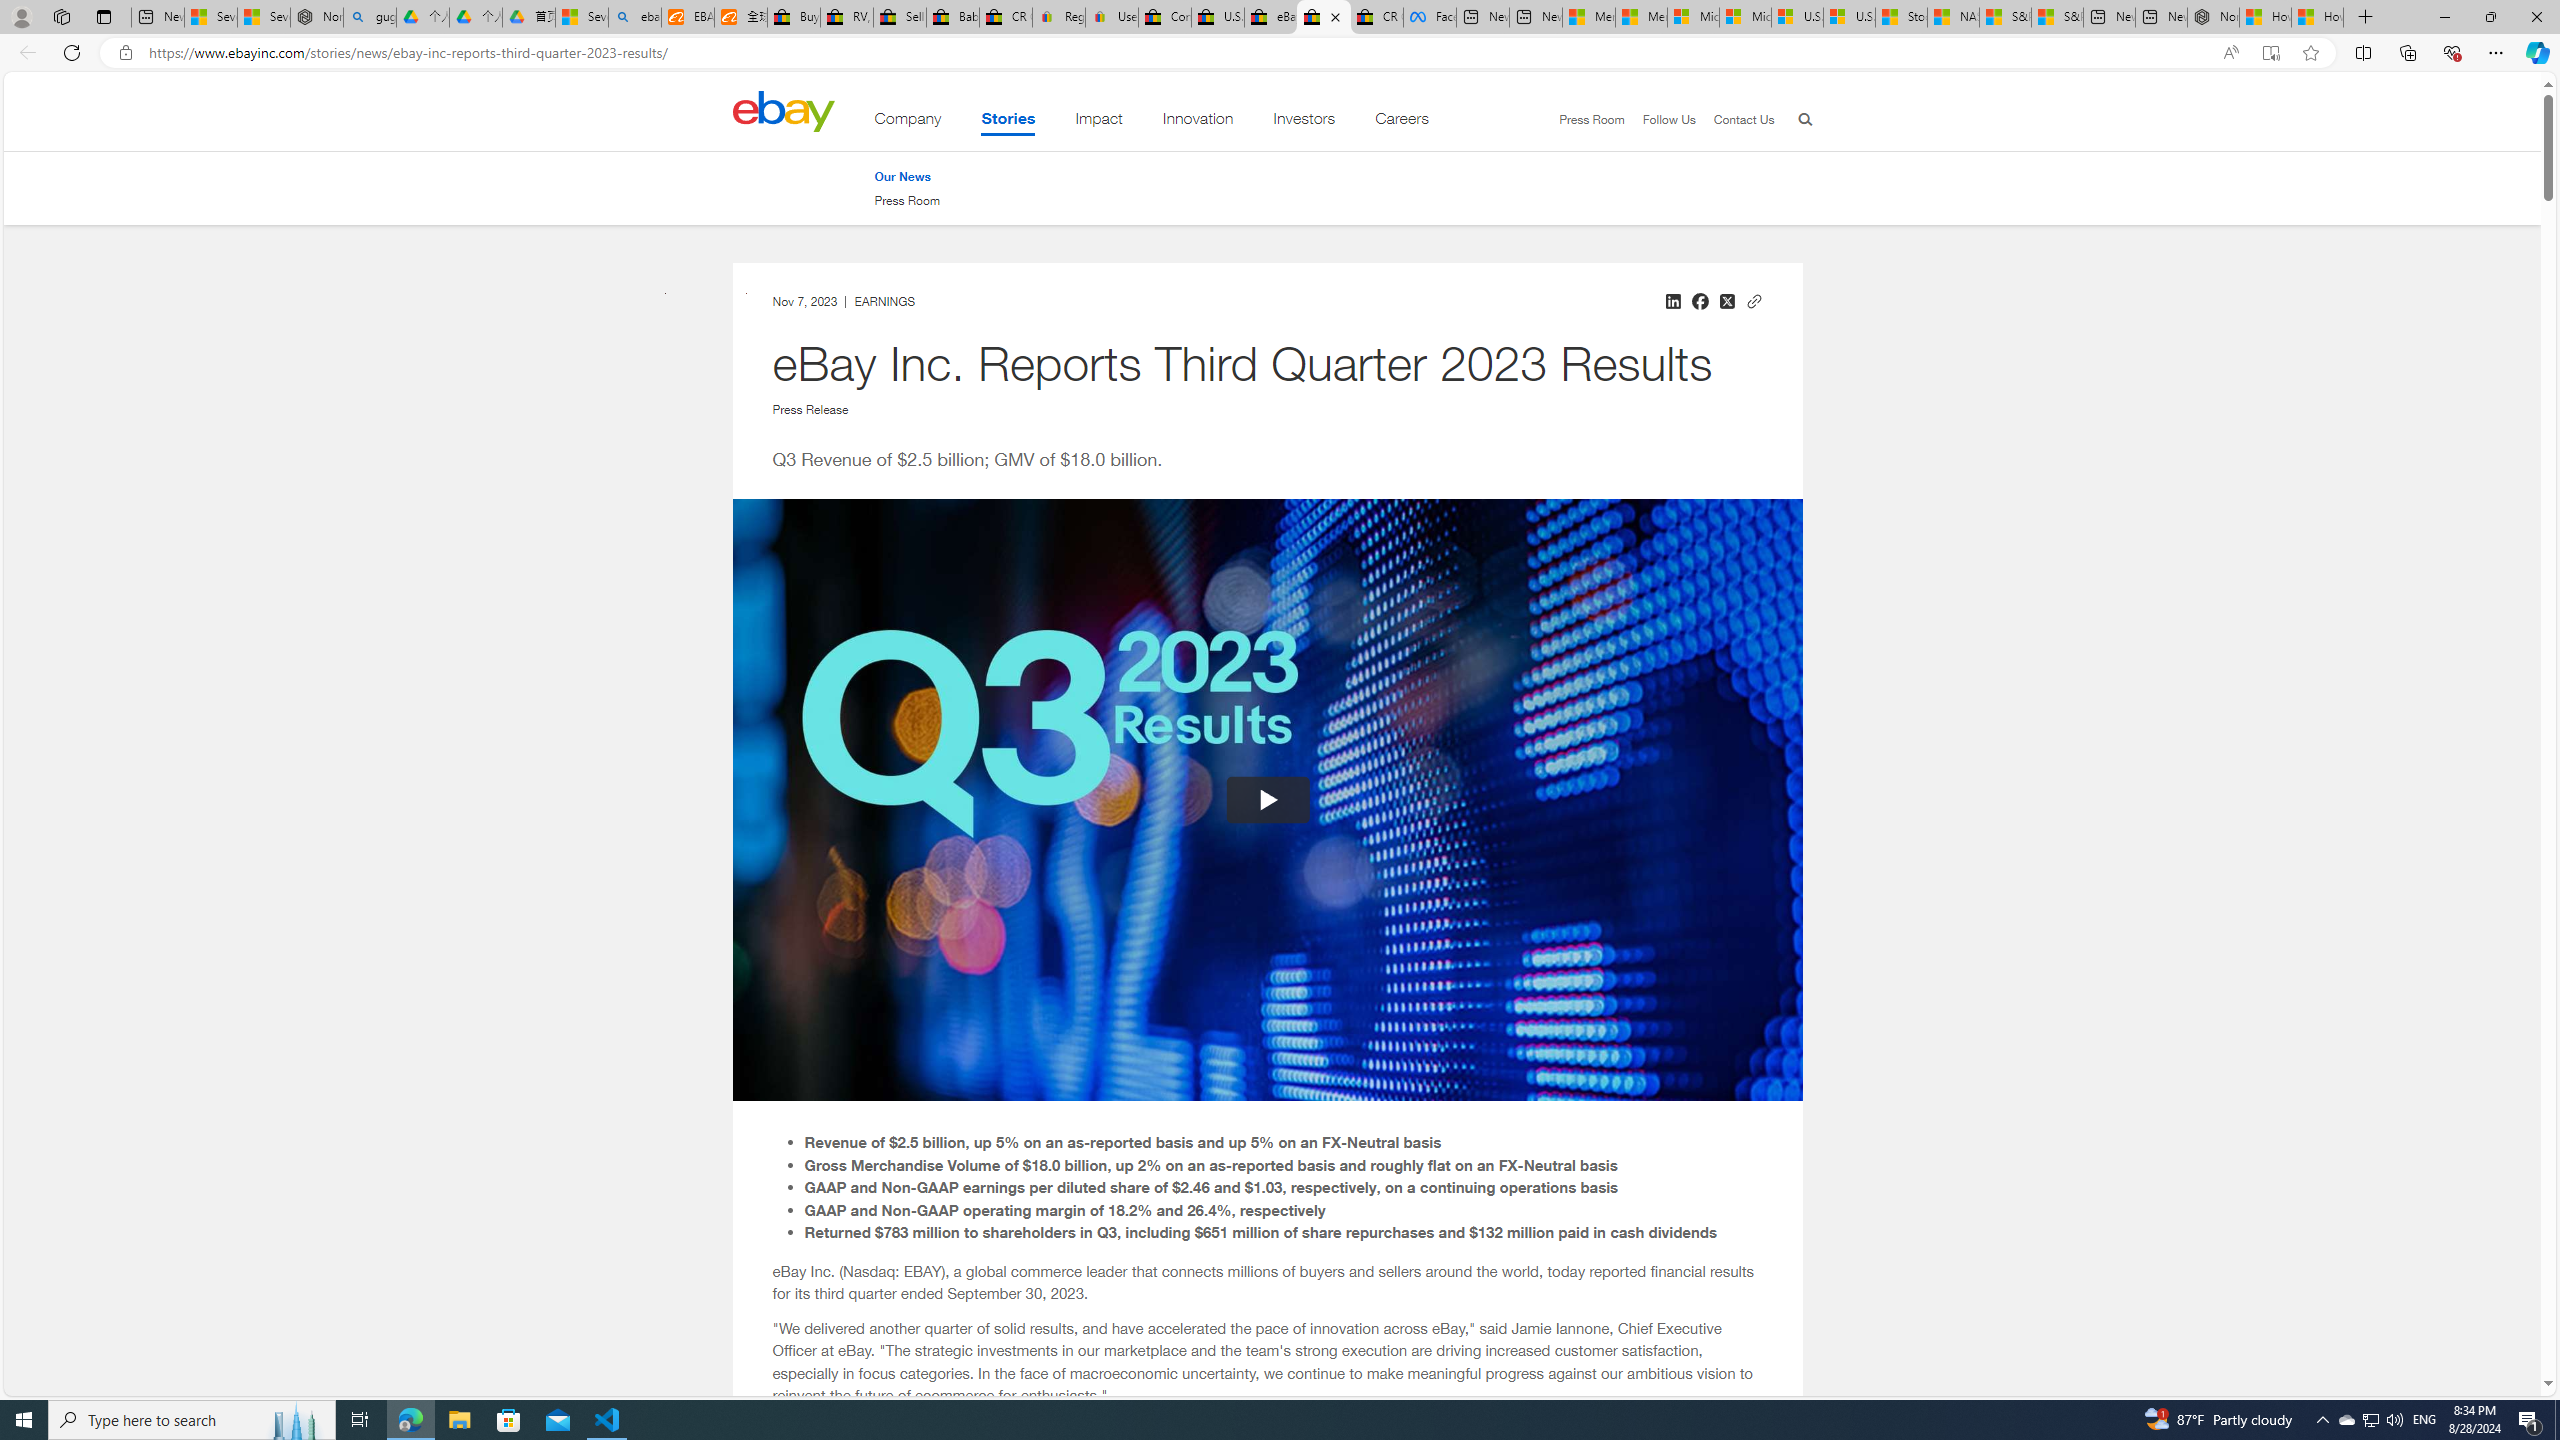  I want to click on RV, Trailer & Camper Steps & Ladders for sale | eBay, so click(847, 17).